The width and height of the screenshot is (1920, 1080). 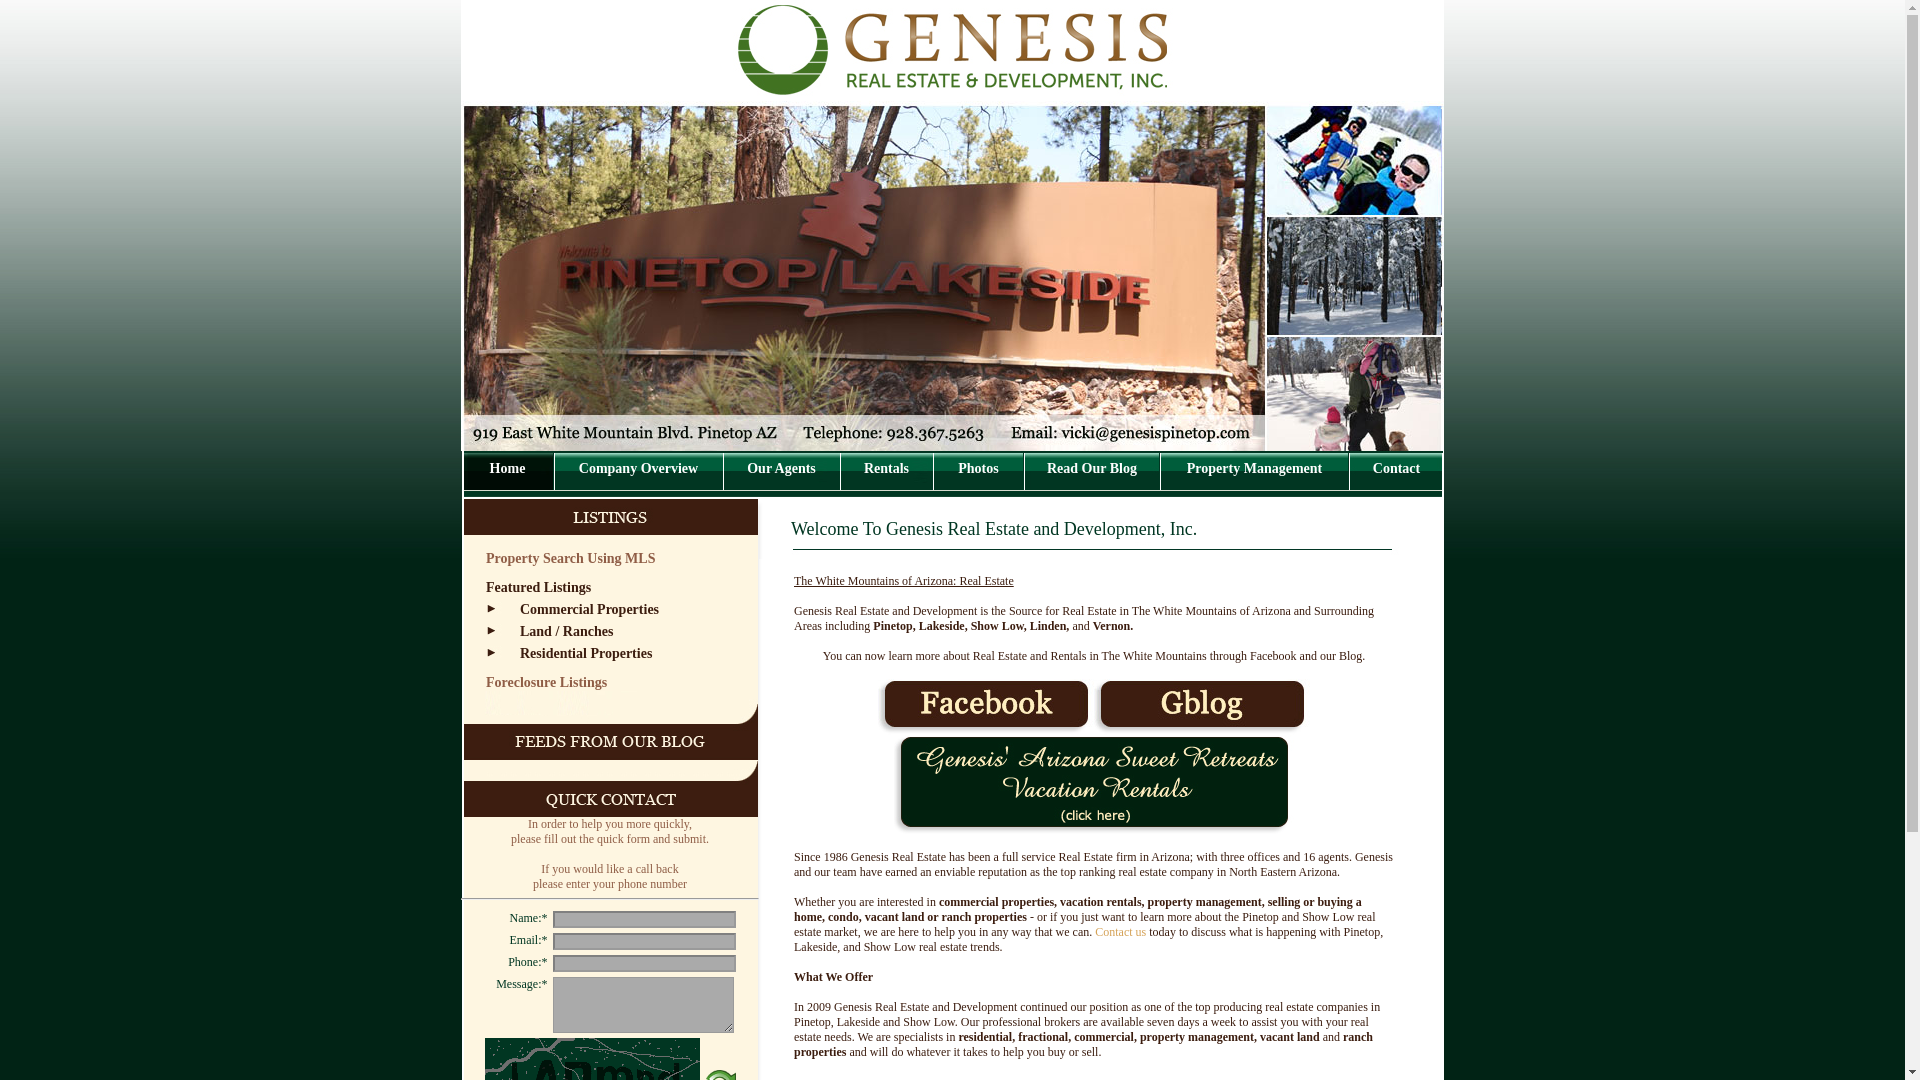 I want to click on Contact, so click(x=1396, y=468).